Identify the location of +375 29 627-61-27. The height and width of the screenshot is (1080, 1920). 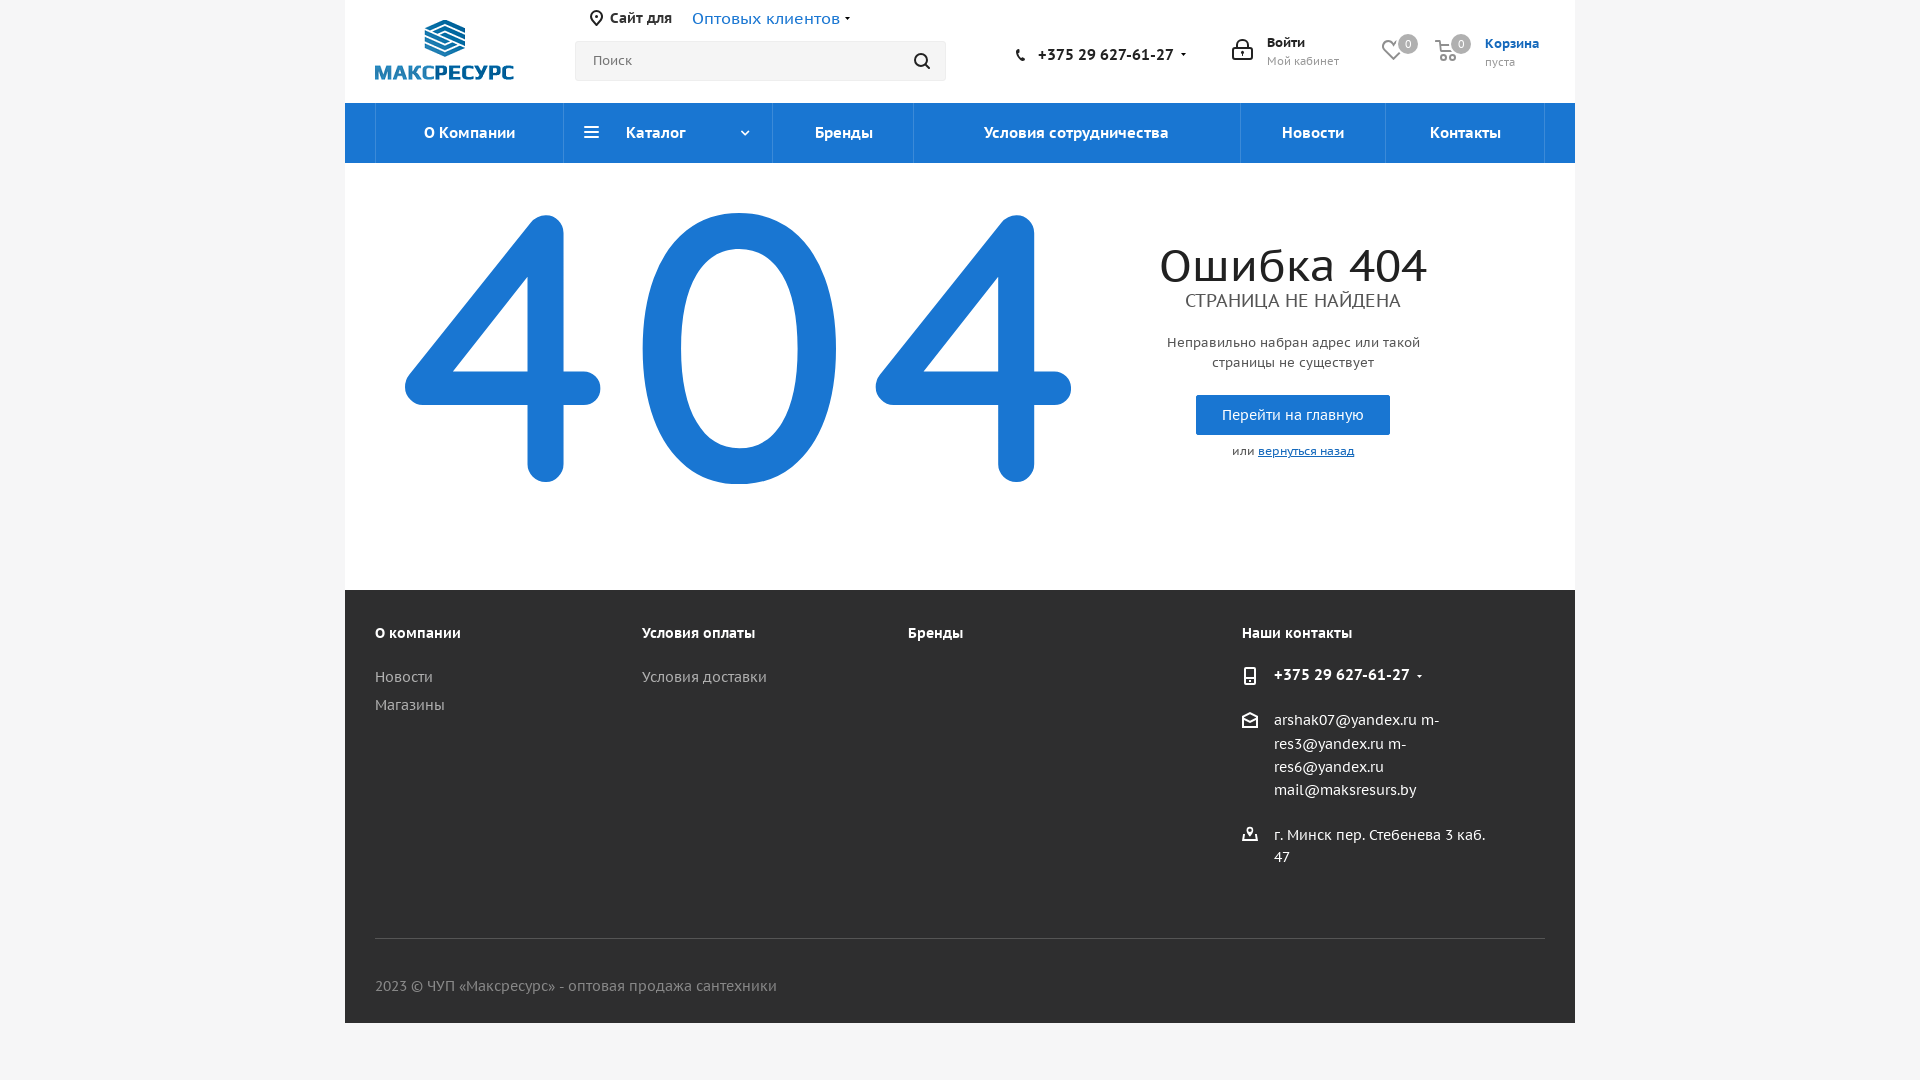
(1106, 54).